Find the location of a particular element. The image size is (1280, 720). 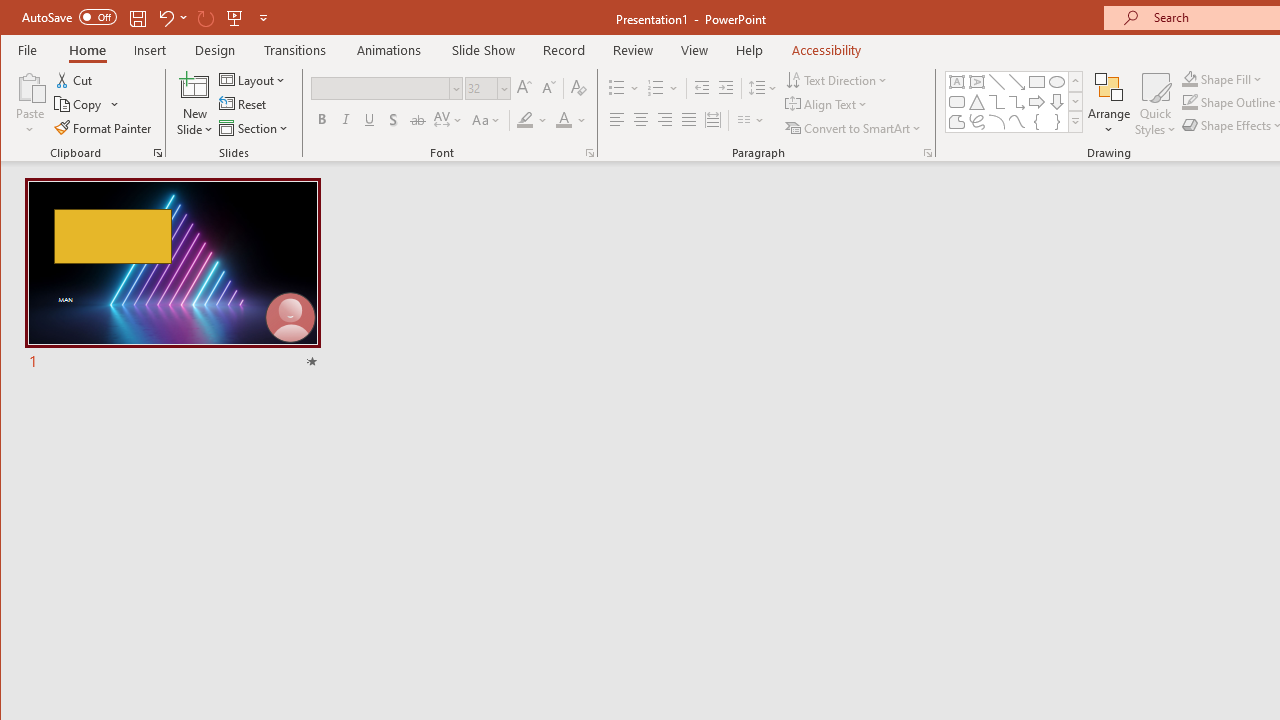

Quick Access Toolbar is located at coordinates (146, 18).